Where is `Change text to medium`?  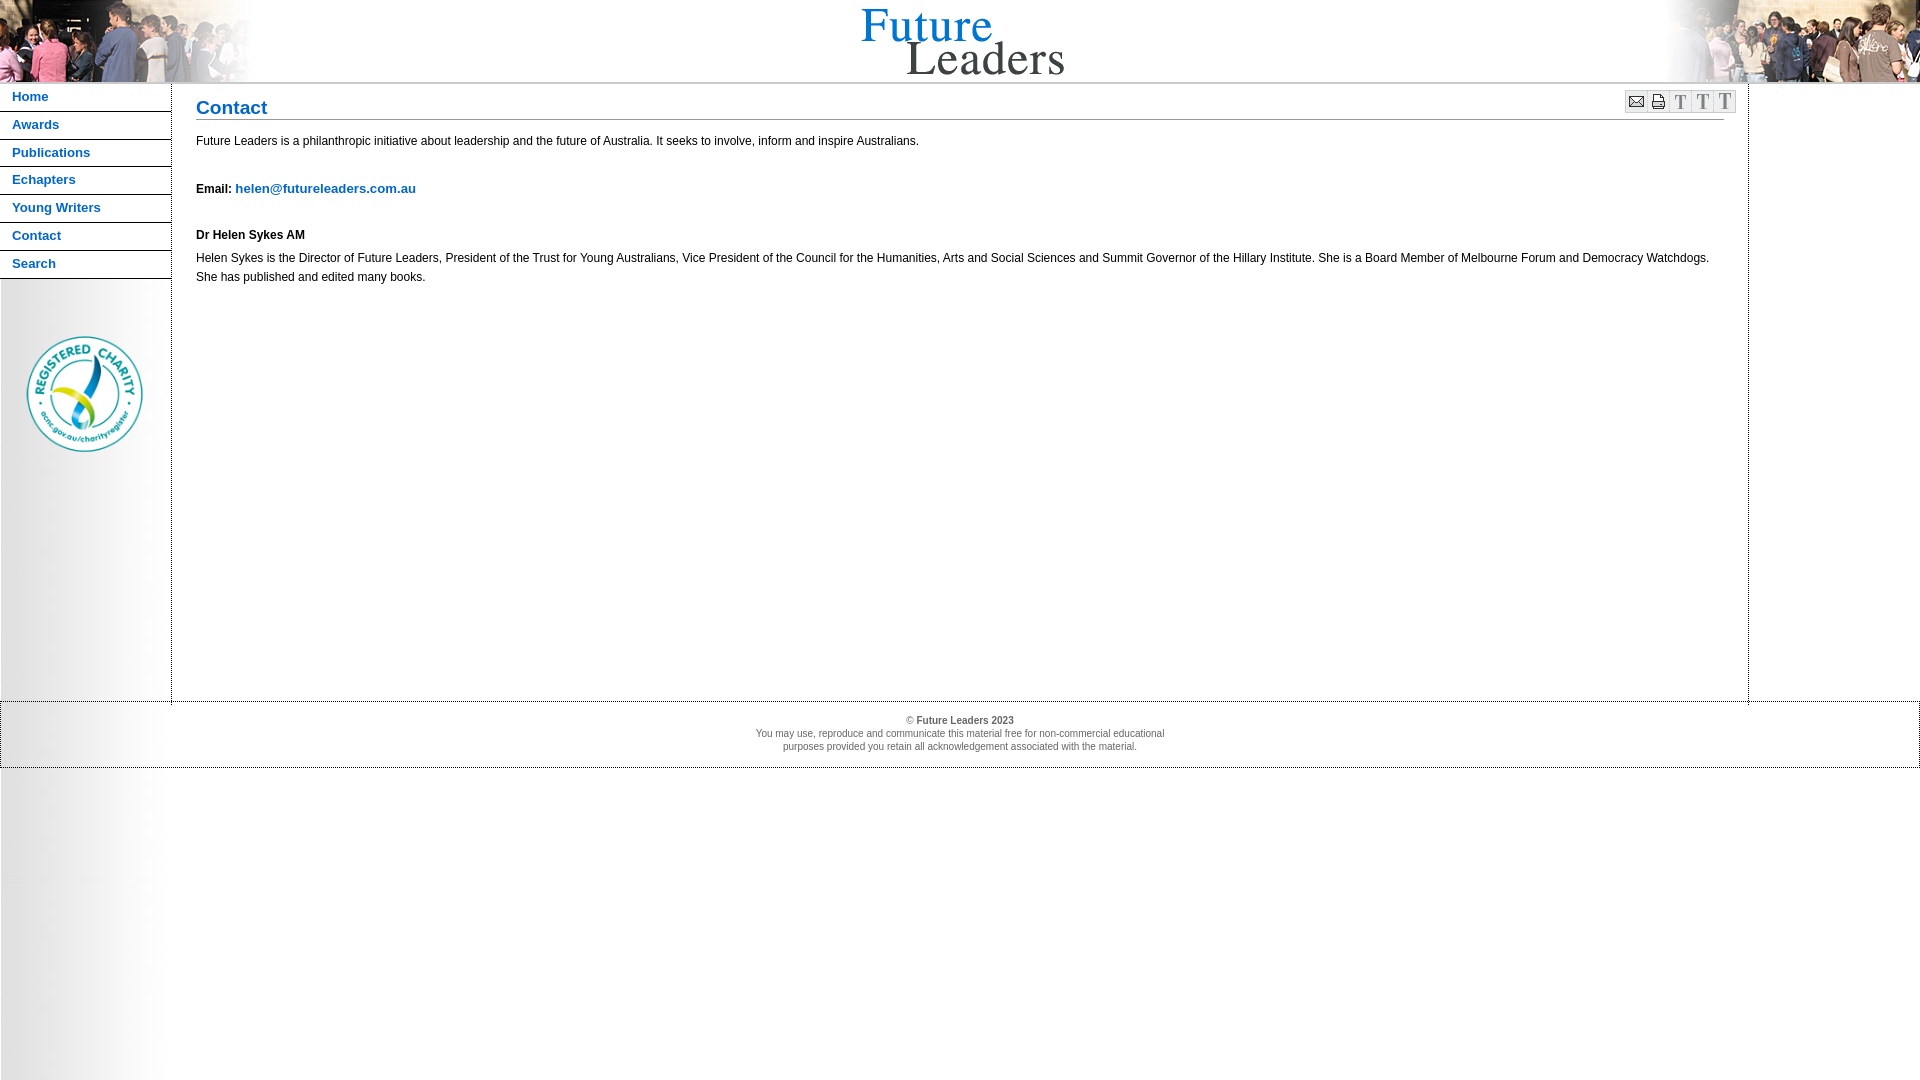 Change text to medium is located at coordinates (1702, 109).